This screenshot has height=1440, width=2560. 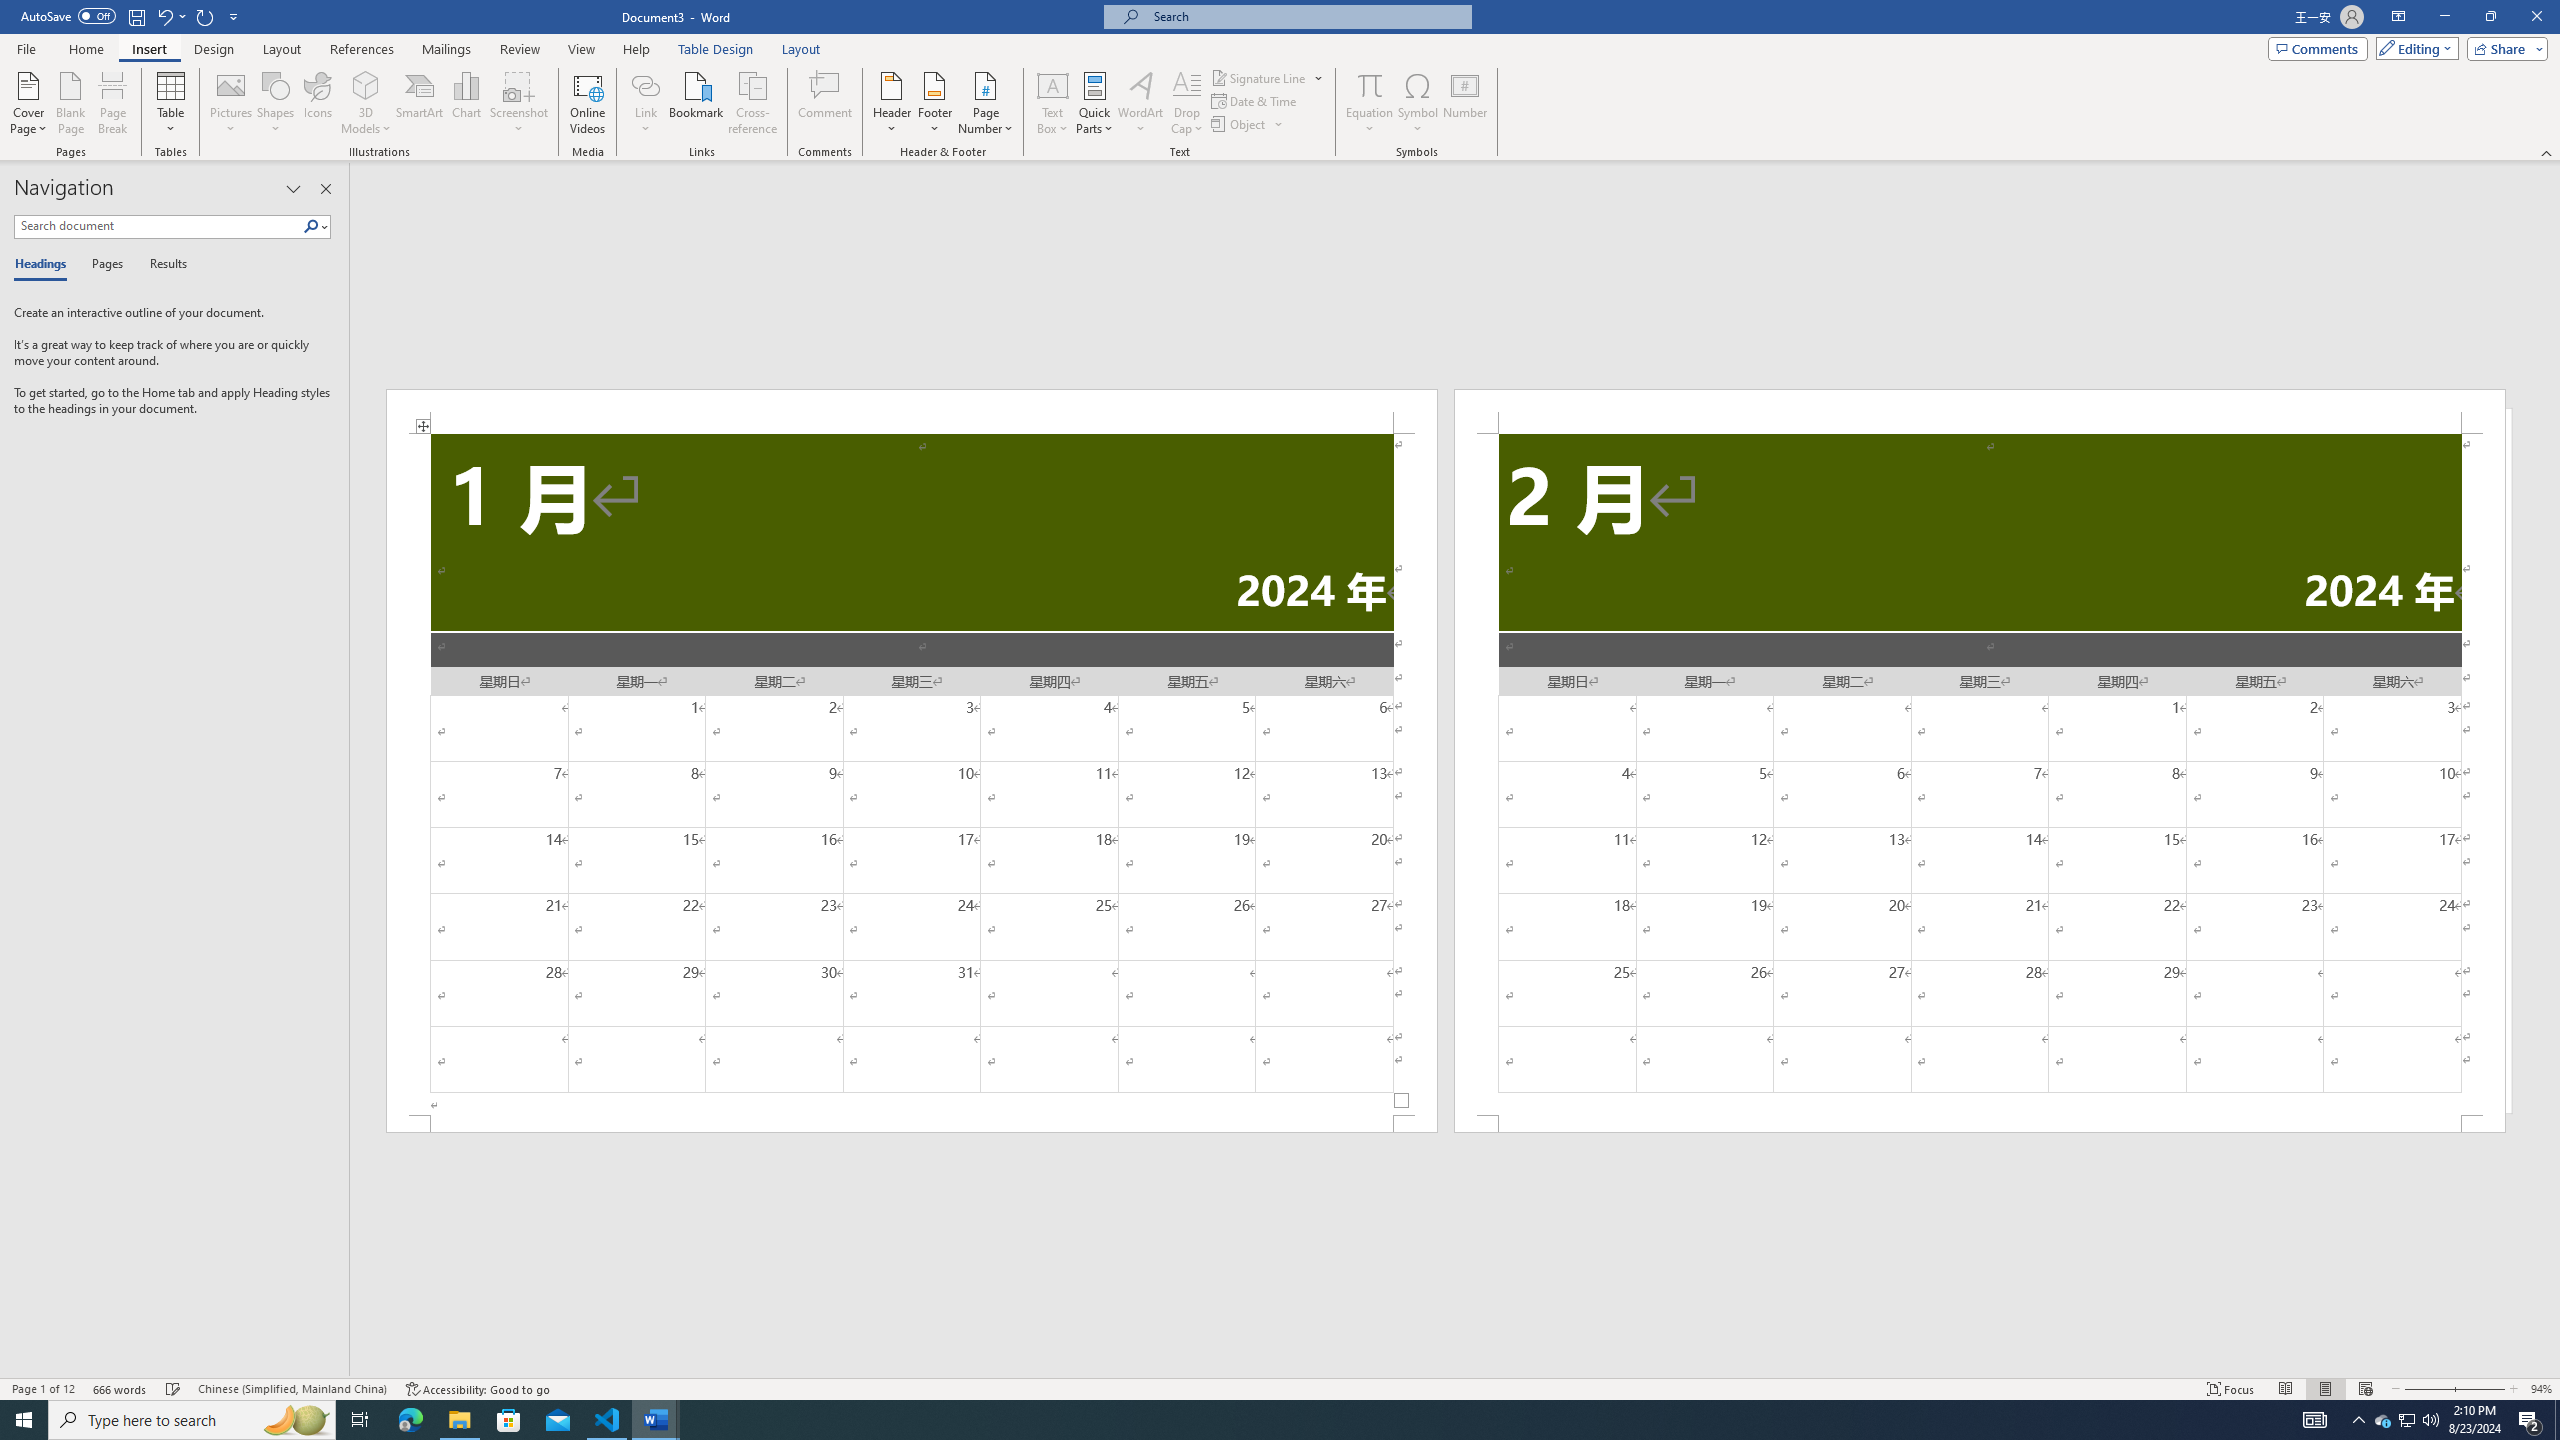 What do you see at coordinates (985, 103) in the screenshot?
I see `Page Number` at bounding box center [985, 103].